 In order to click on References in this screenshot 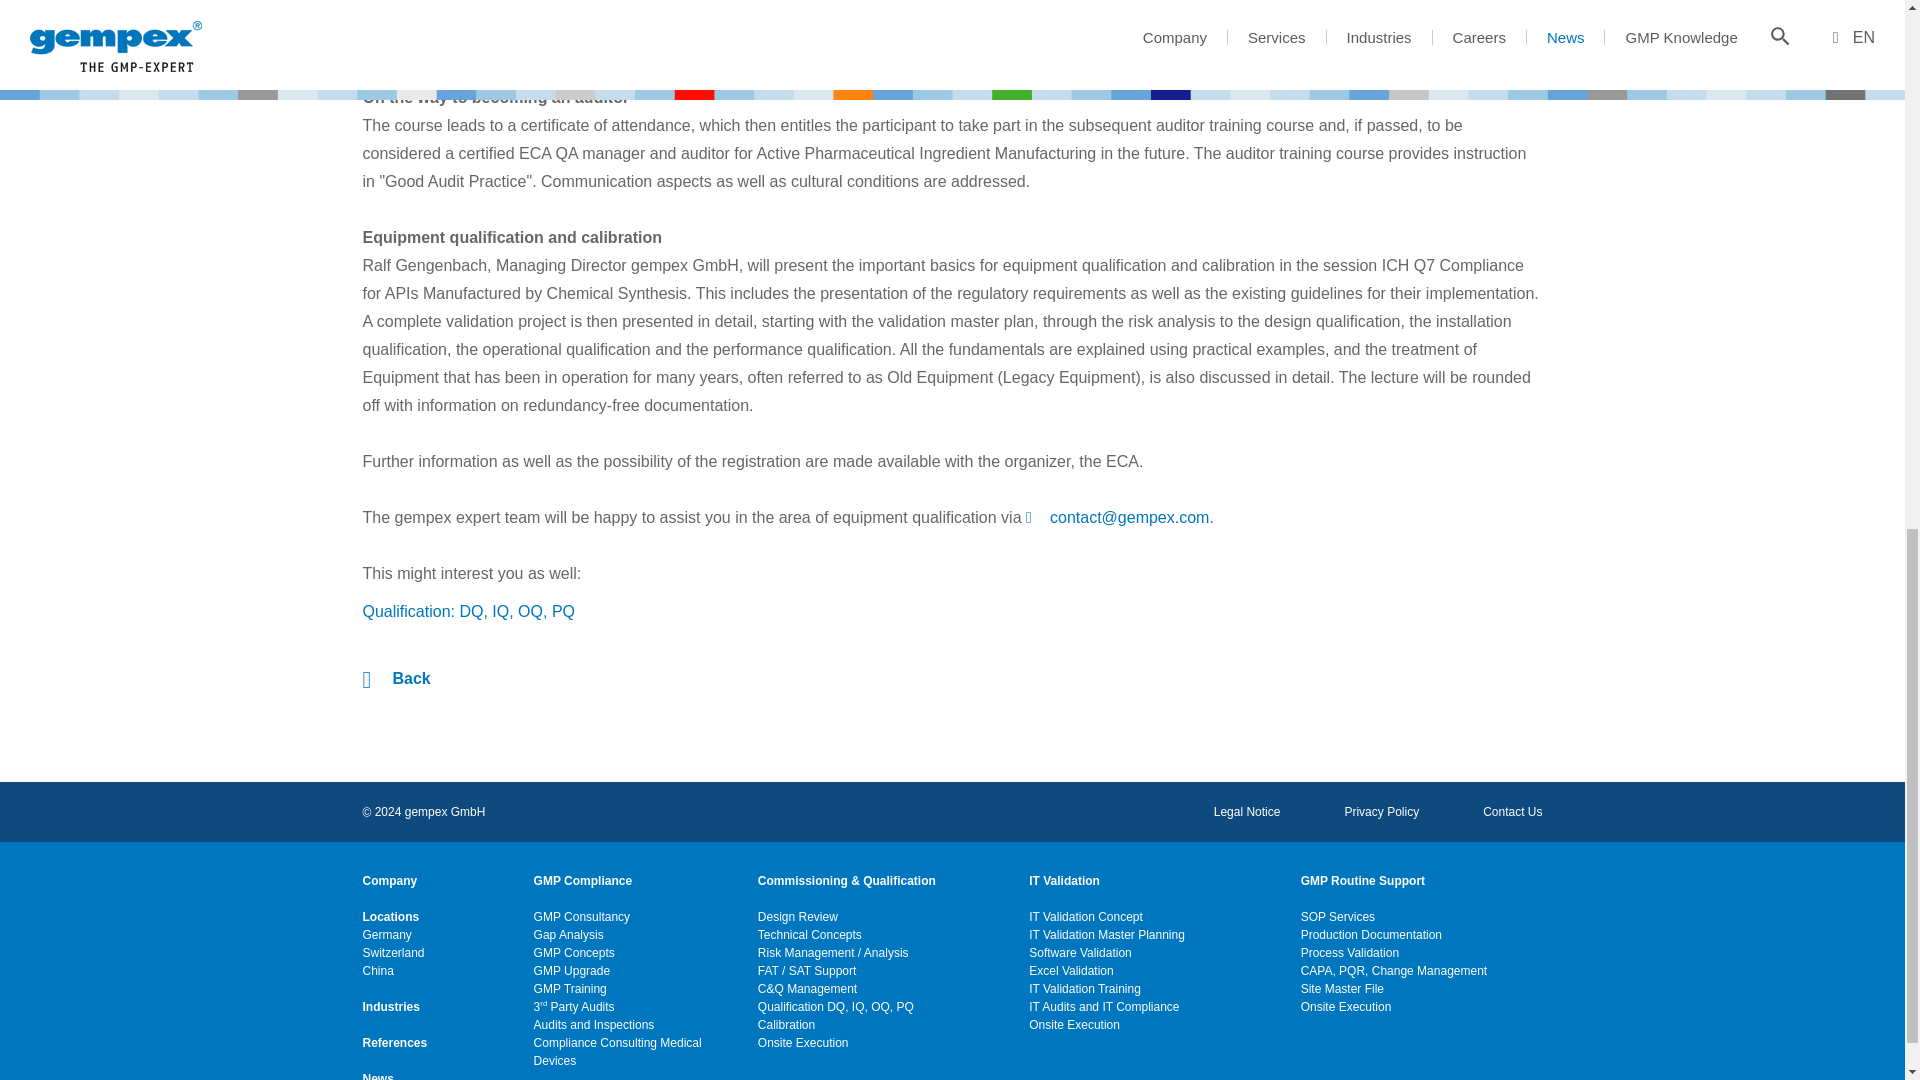, I will do `click(394, 1042)`.